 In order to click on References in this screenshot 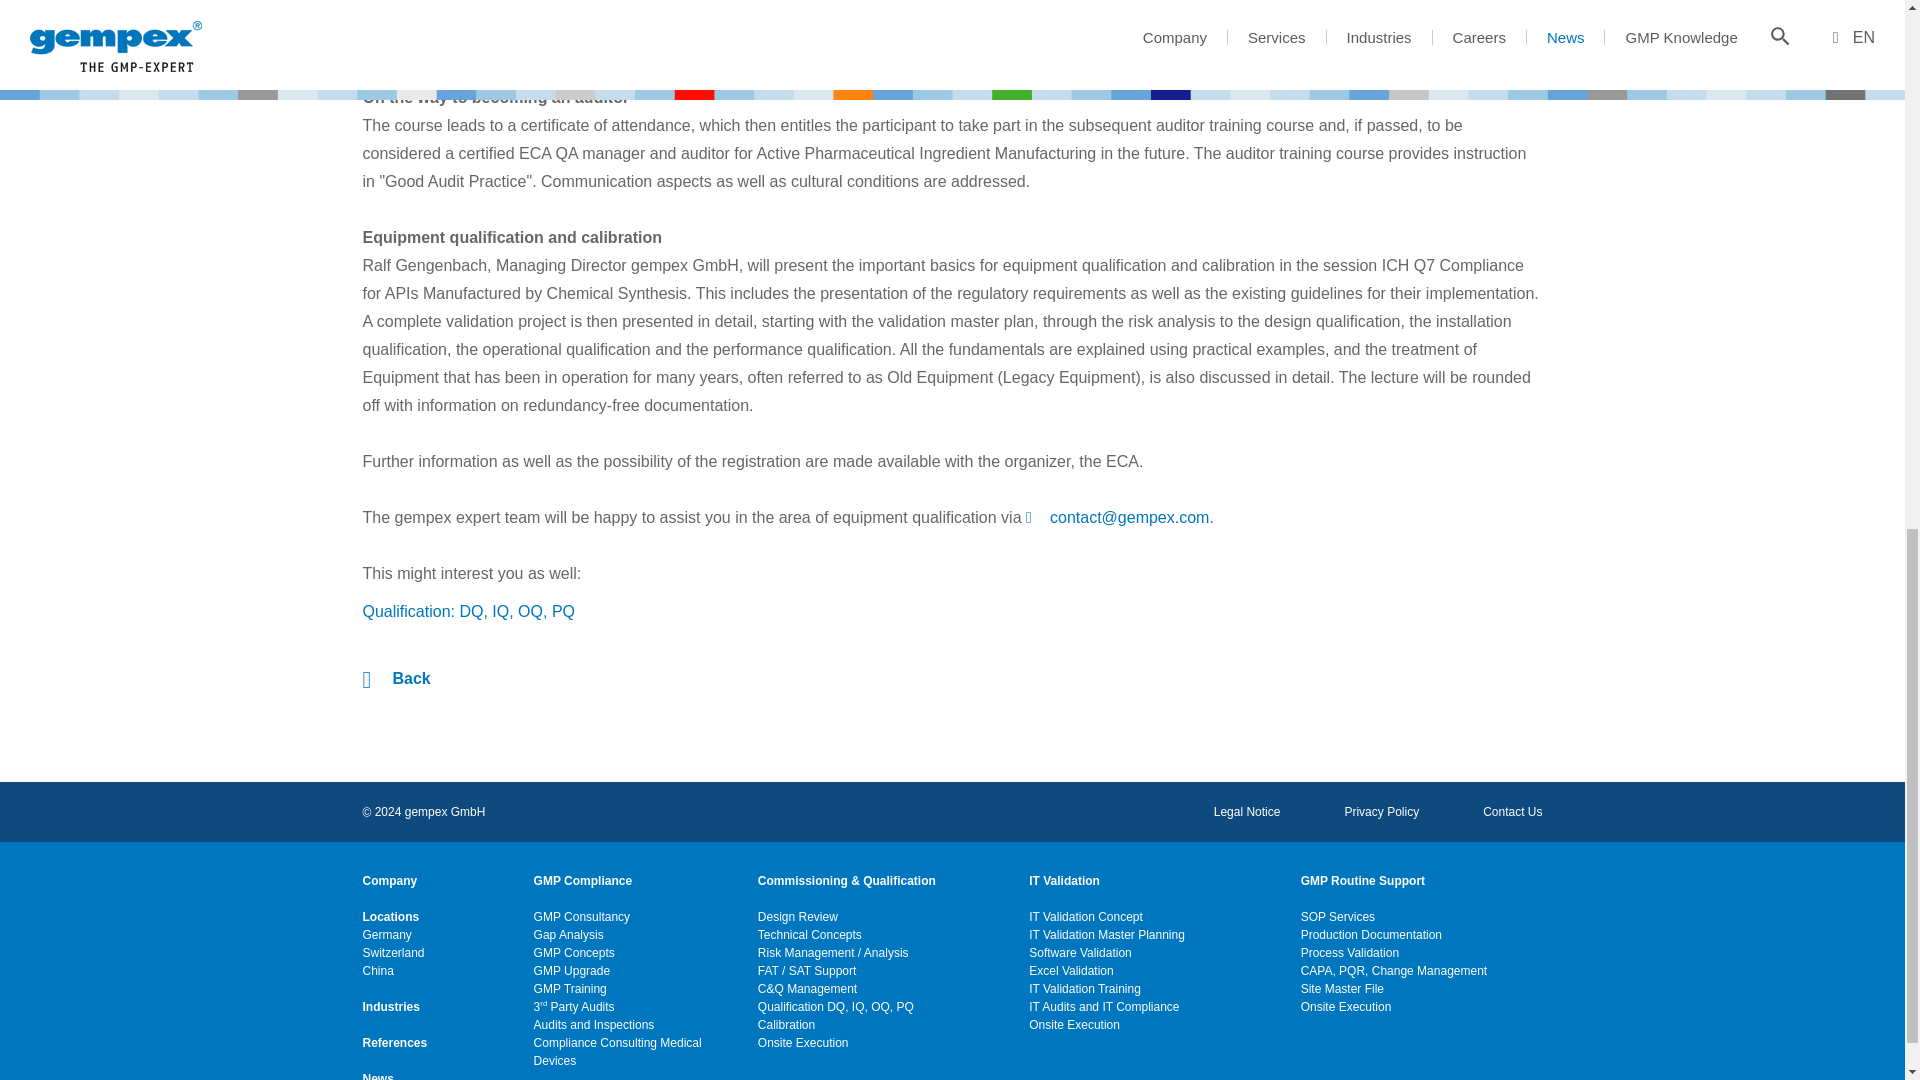, I will do `click(394, 1042)`.